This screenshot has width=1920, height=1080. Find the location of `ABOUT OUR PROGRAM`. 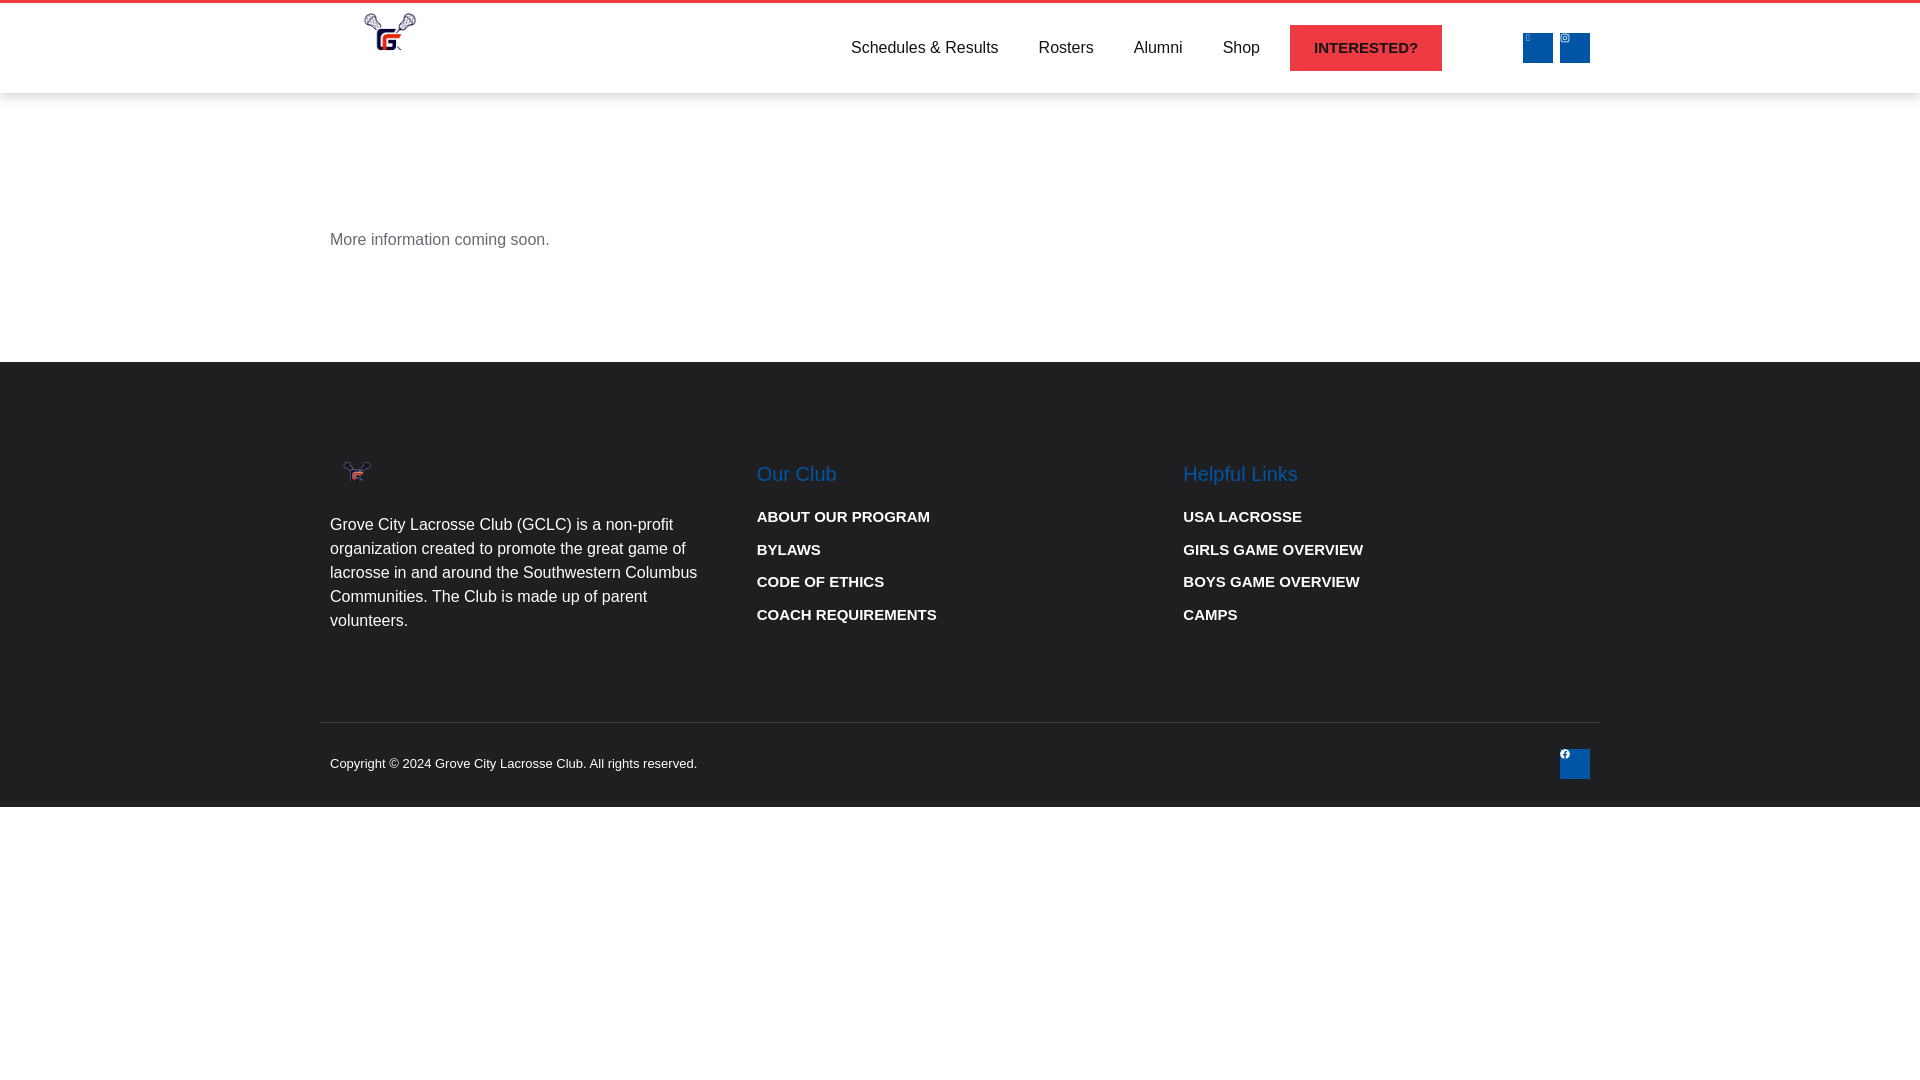

ABOUT OUR PROGRAM is located at coordinates (960, 518).